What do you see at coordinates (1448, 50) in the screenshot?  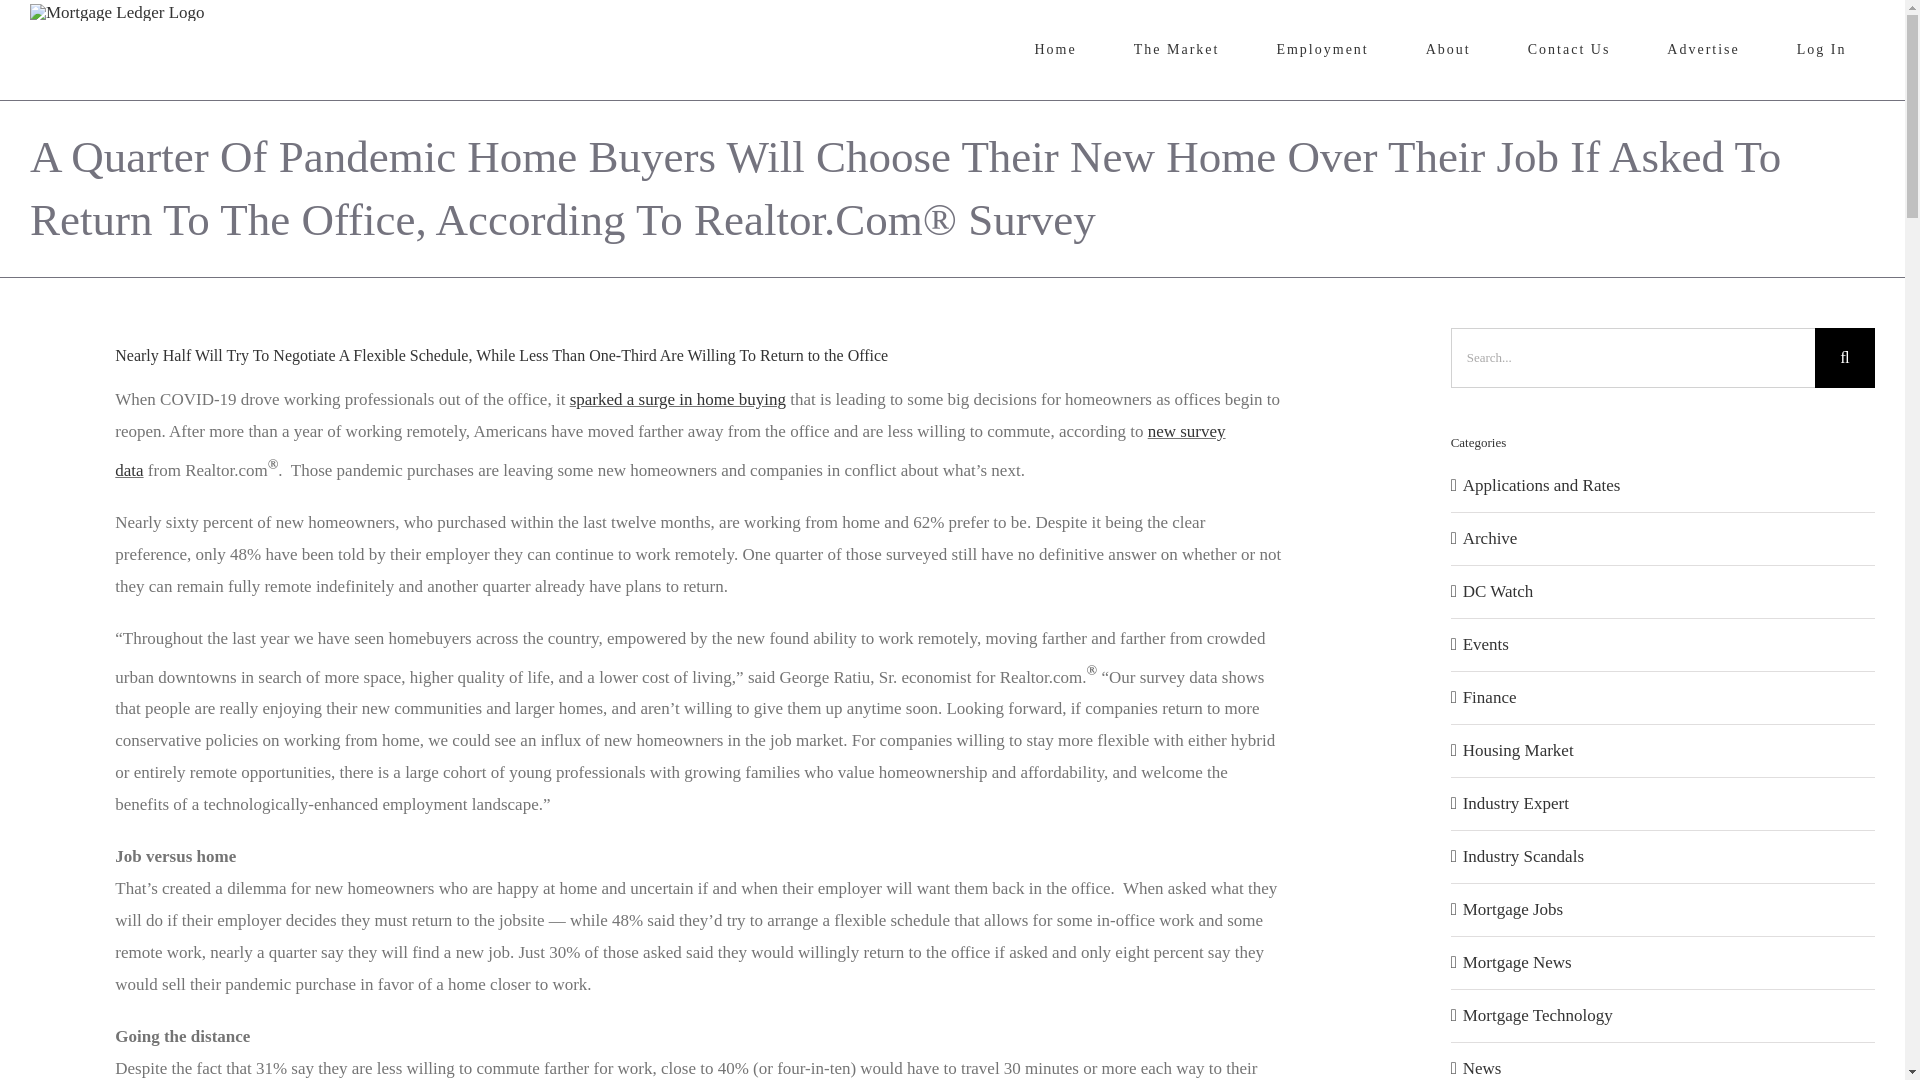 I see `About` at bounding box center [1448, 50].